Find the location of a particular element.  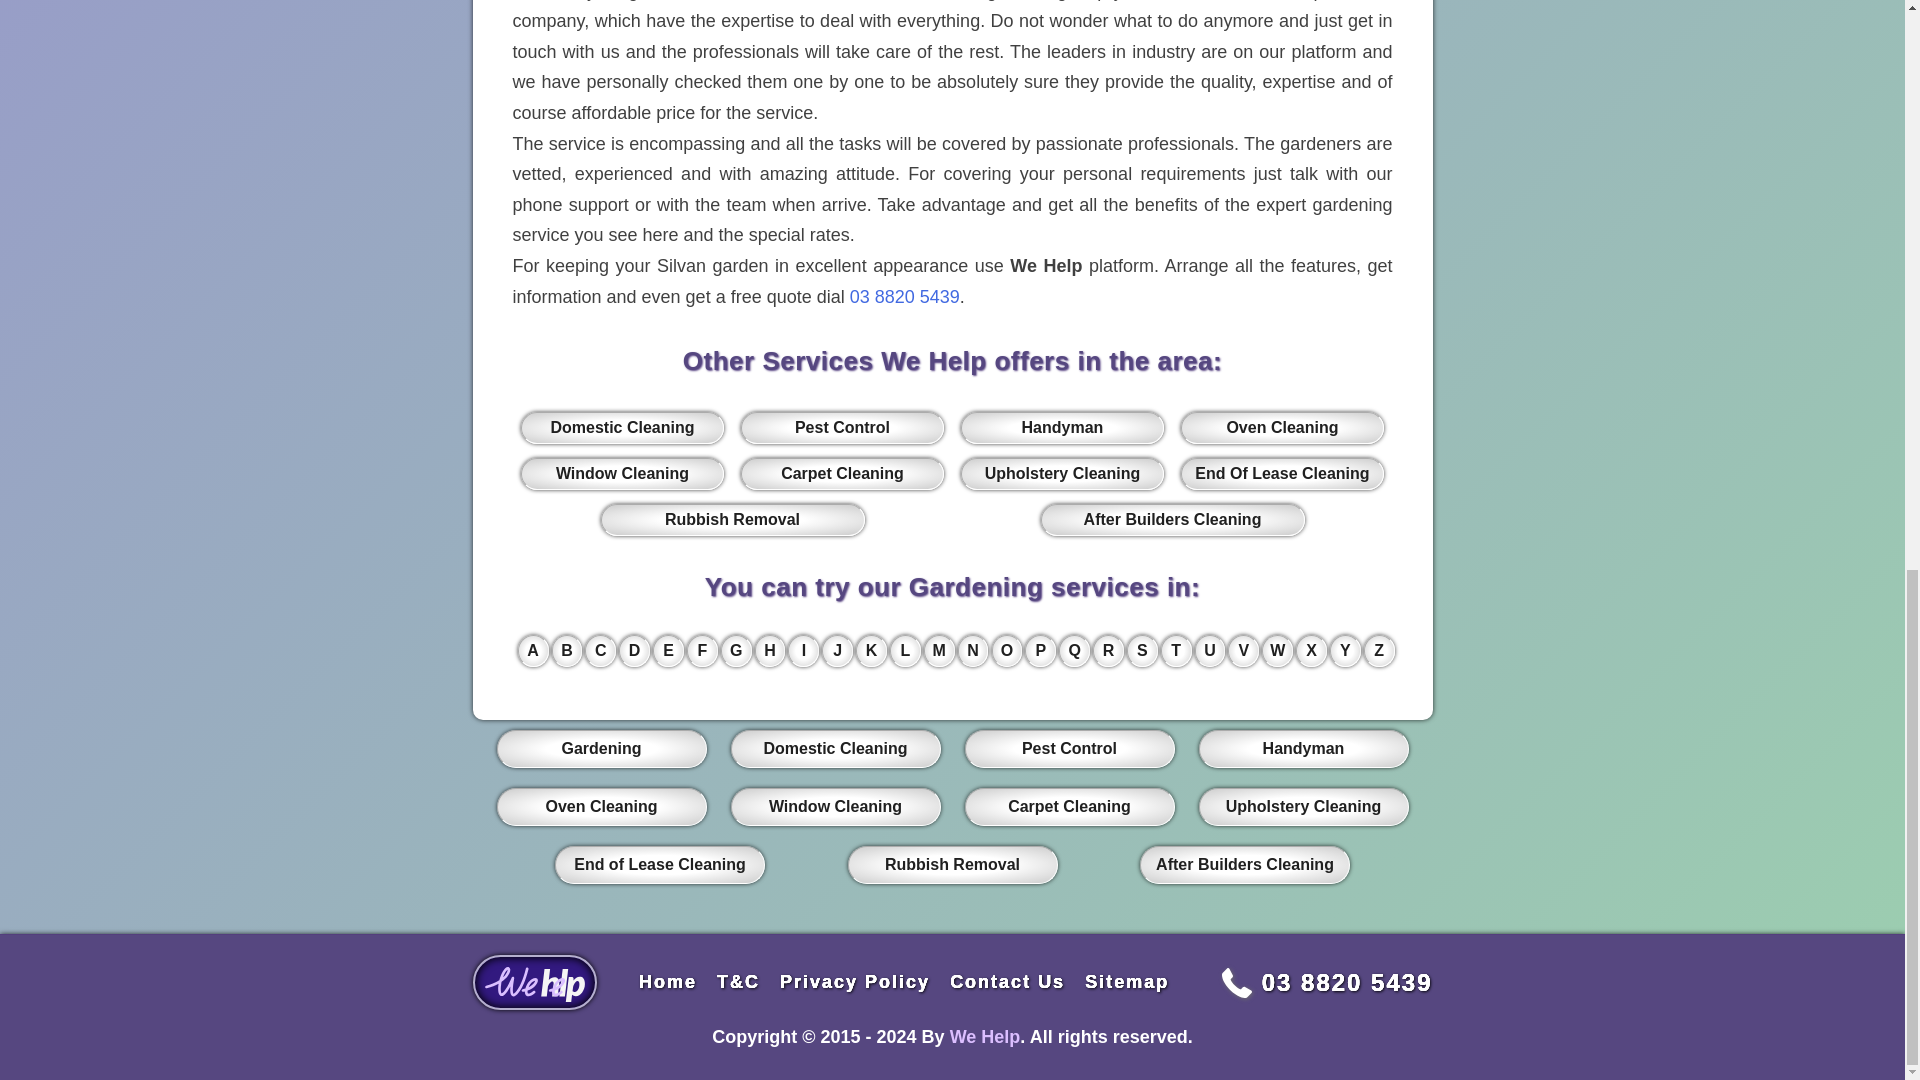

After Builders Cleaning is located at coordinates (1172, 520).